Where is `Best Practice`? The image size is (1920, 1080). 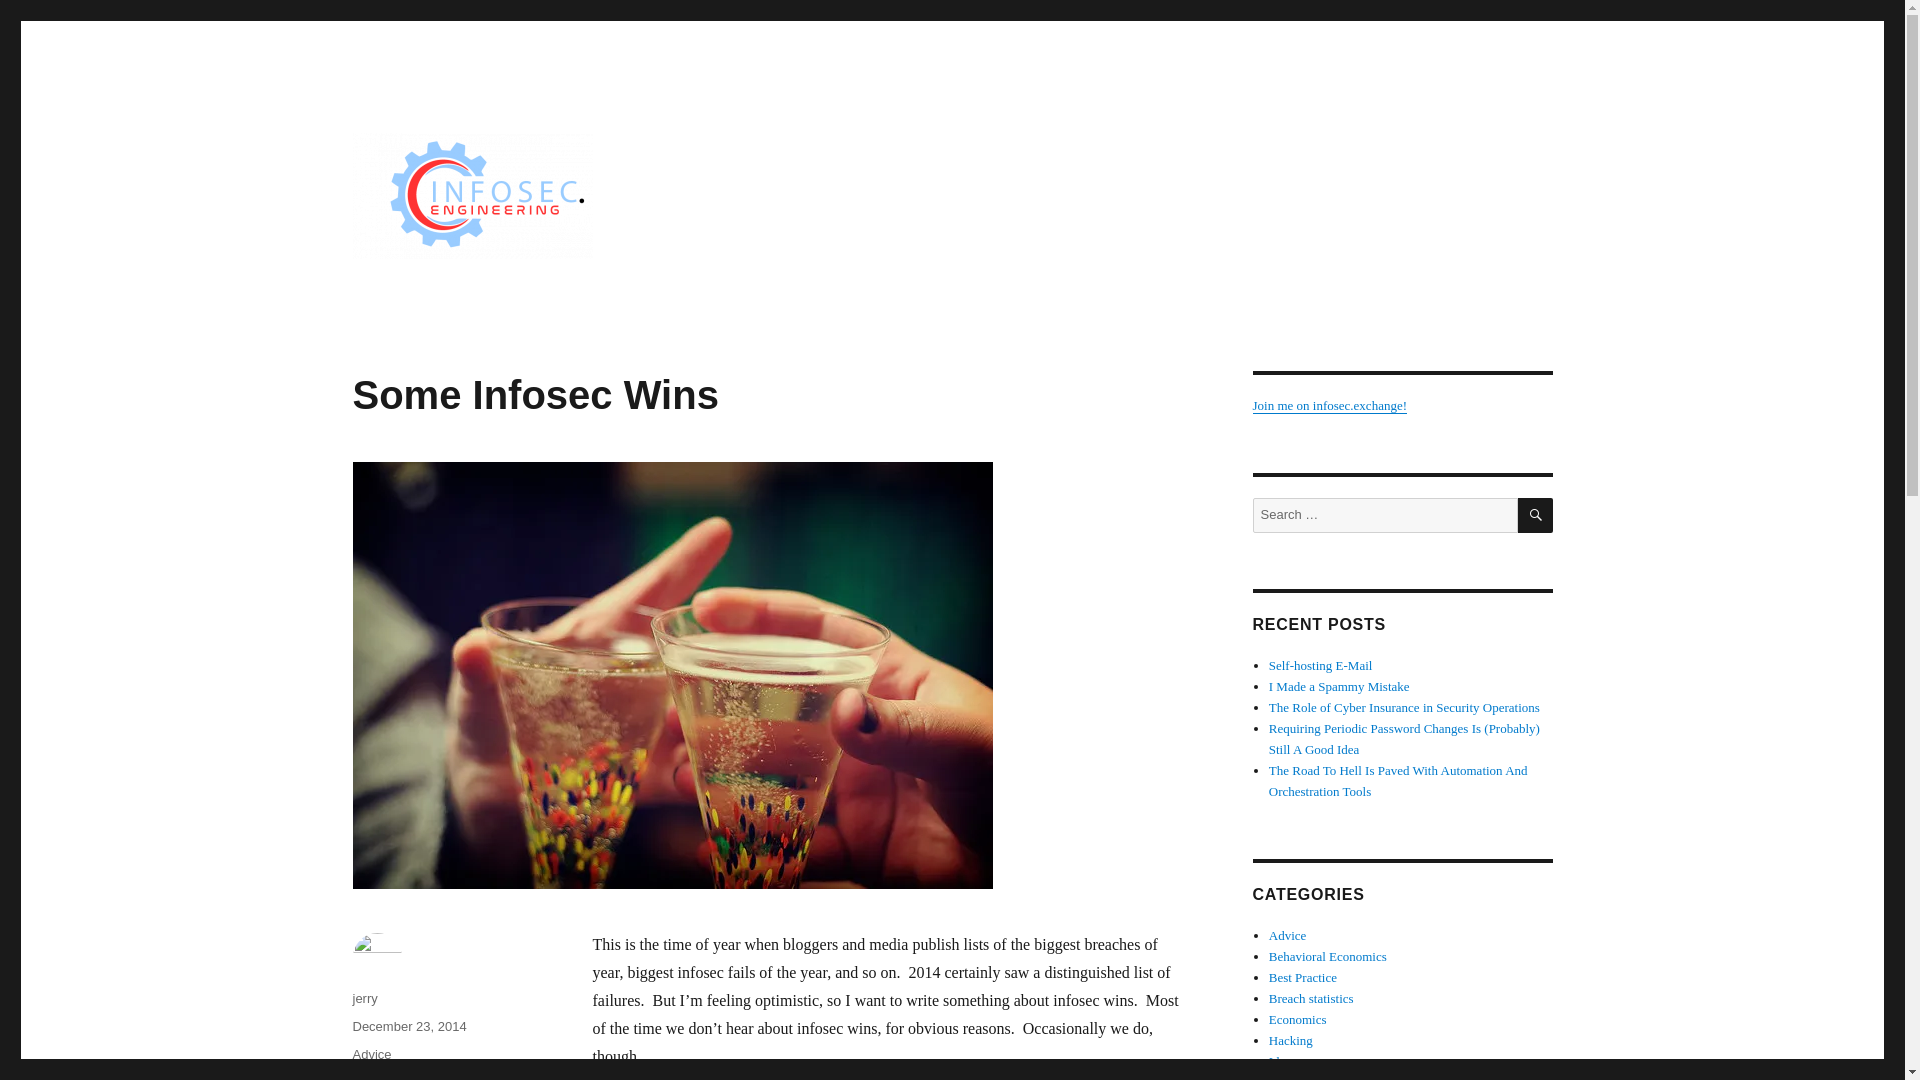
Best Practice is located at coordinates (1302, 976).